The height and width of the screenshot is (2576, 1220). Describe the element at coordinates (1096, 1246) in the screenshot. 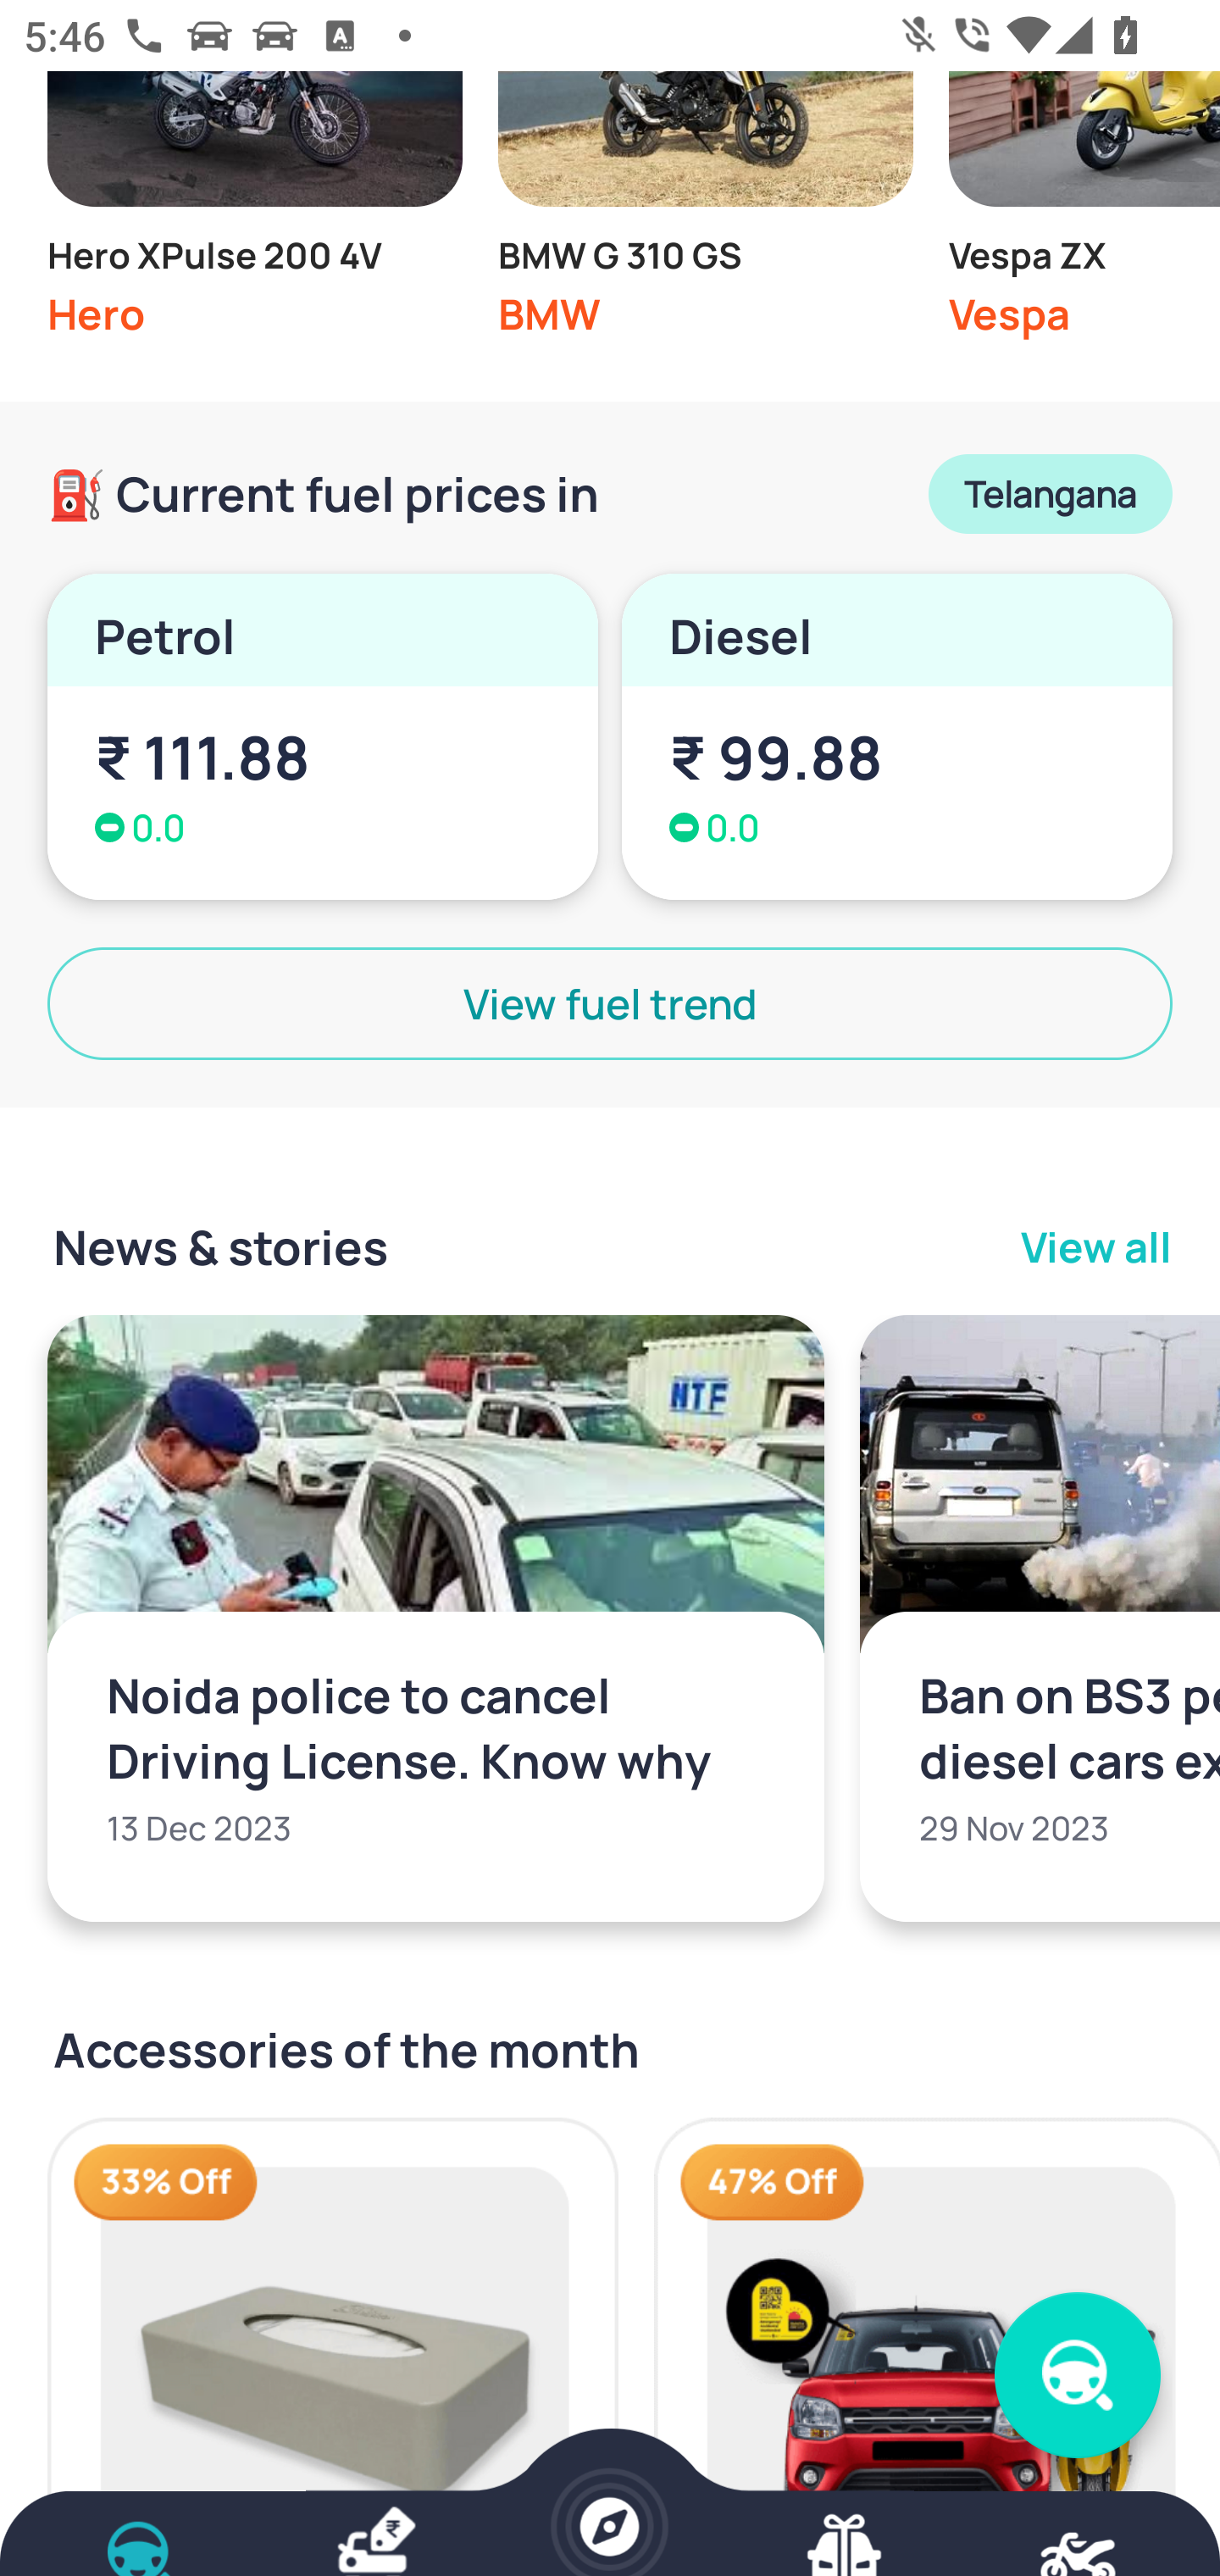

I see `View all` at that location.